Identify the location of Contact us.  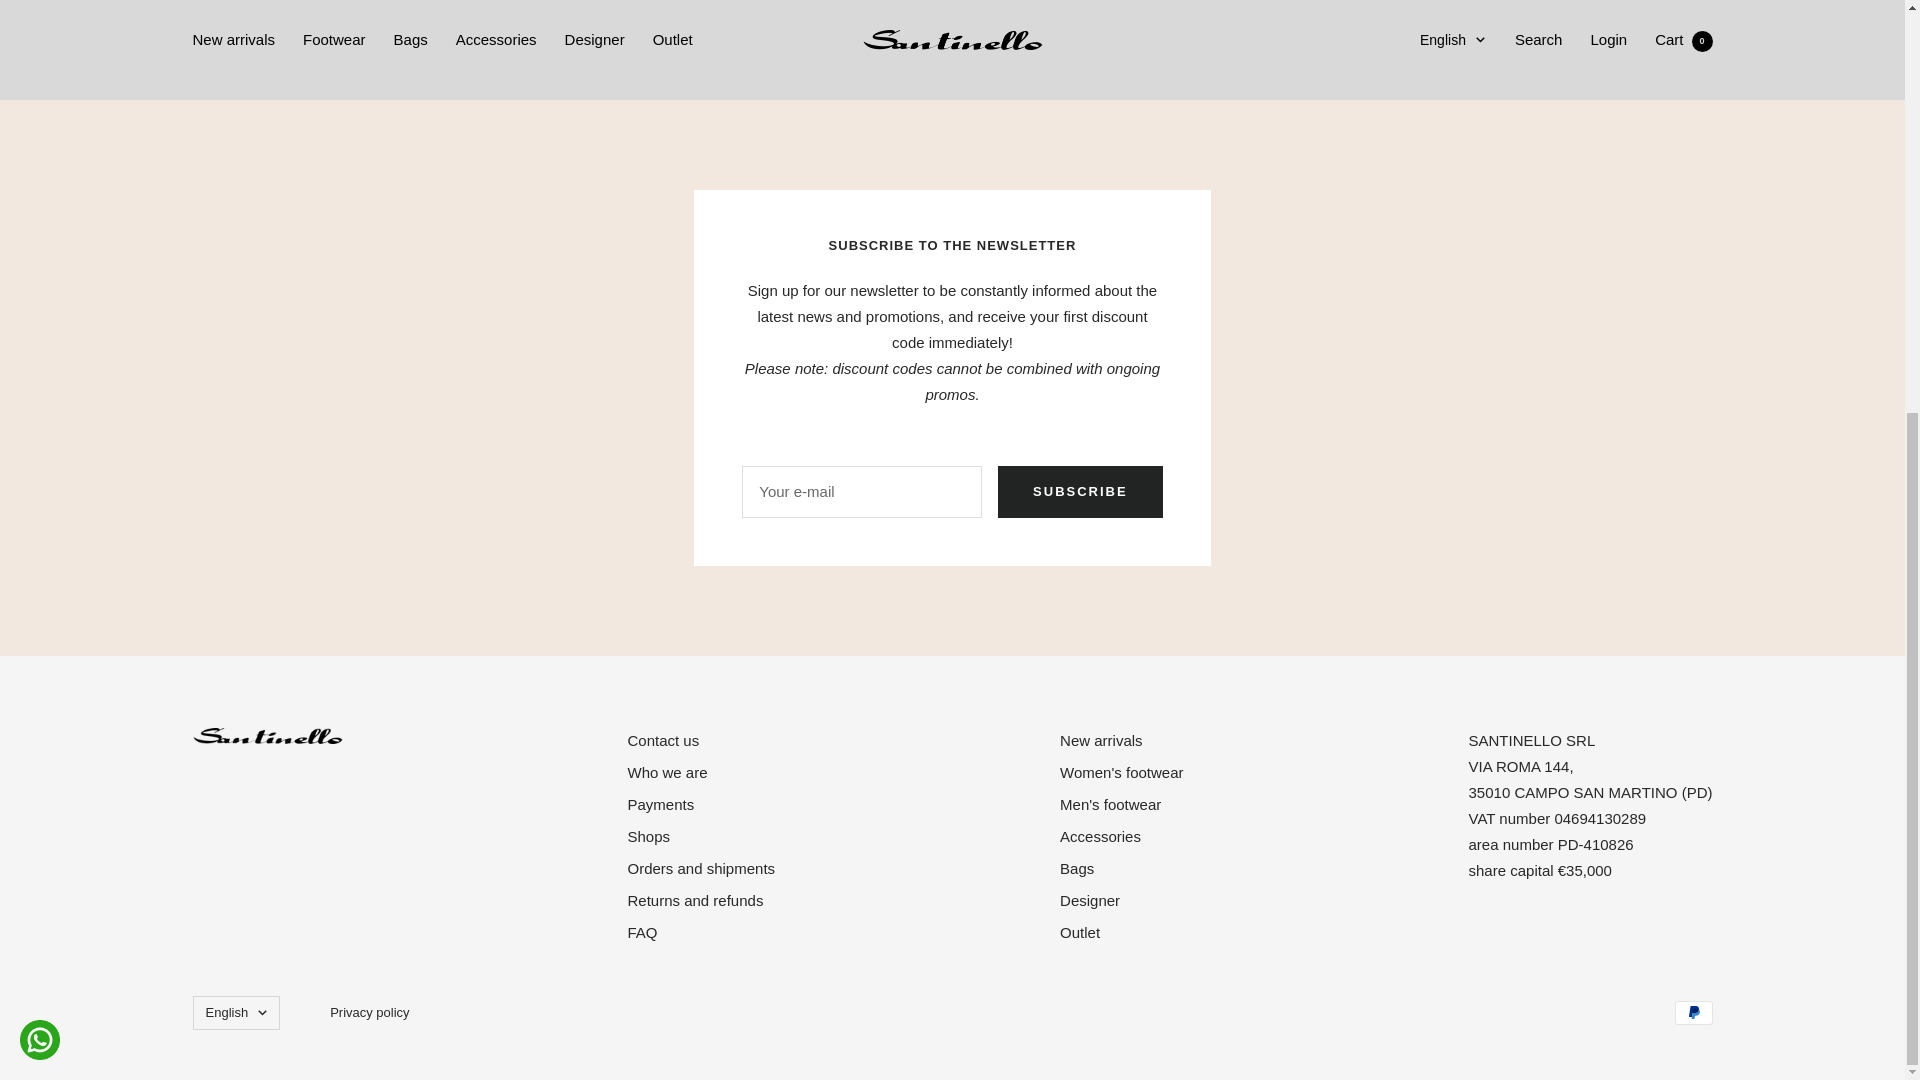
(662, 740).